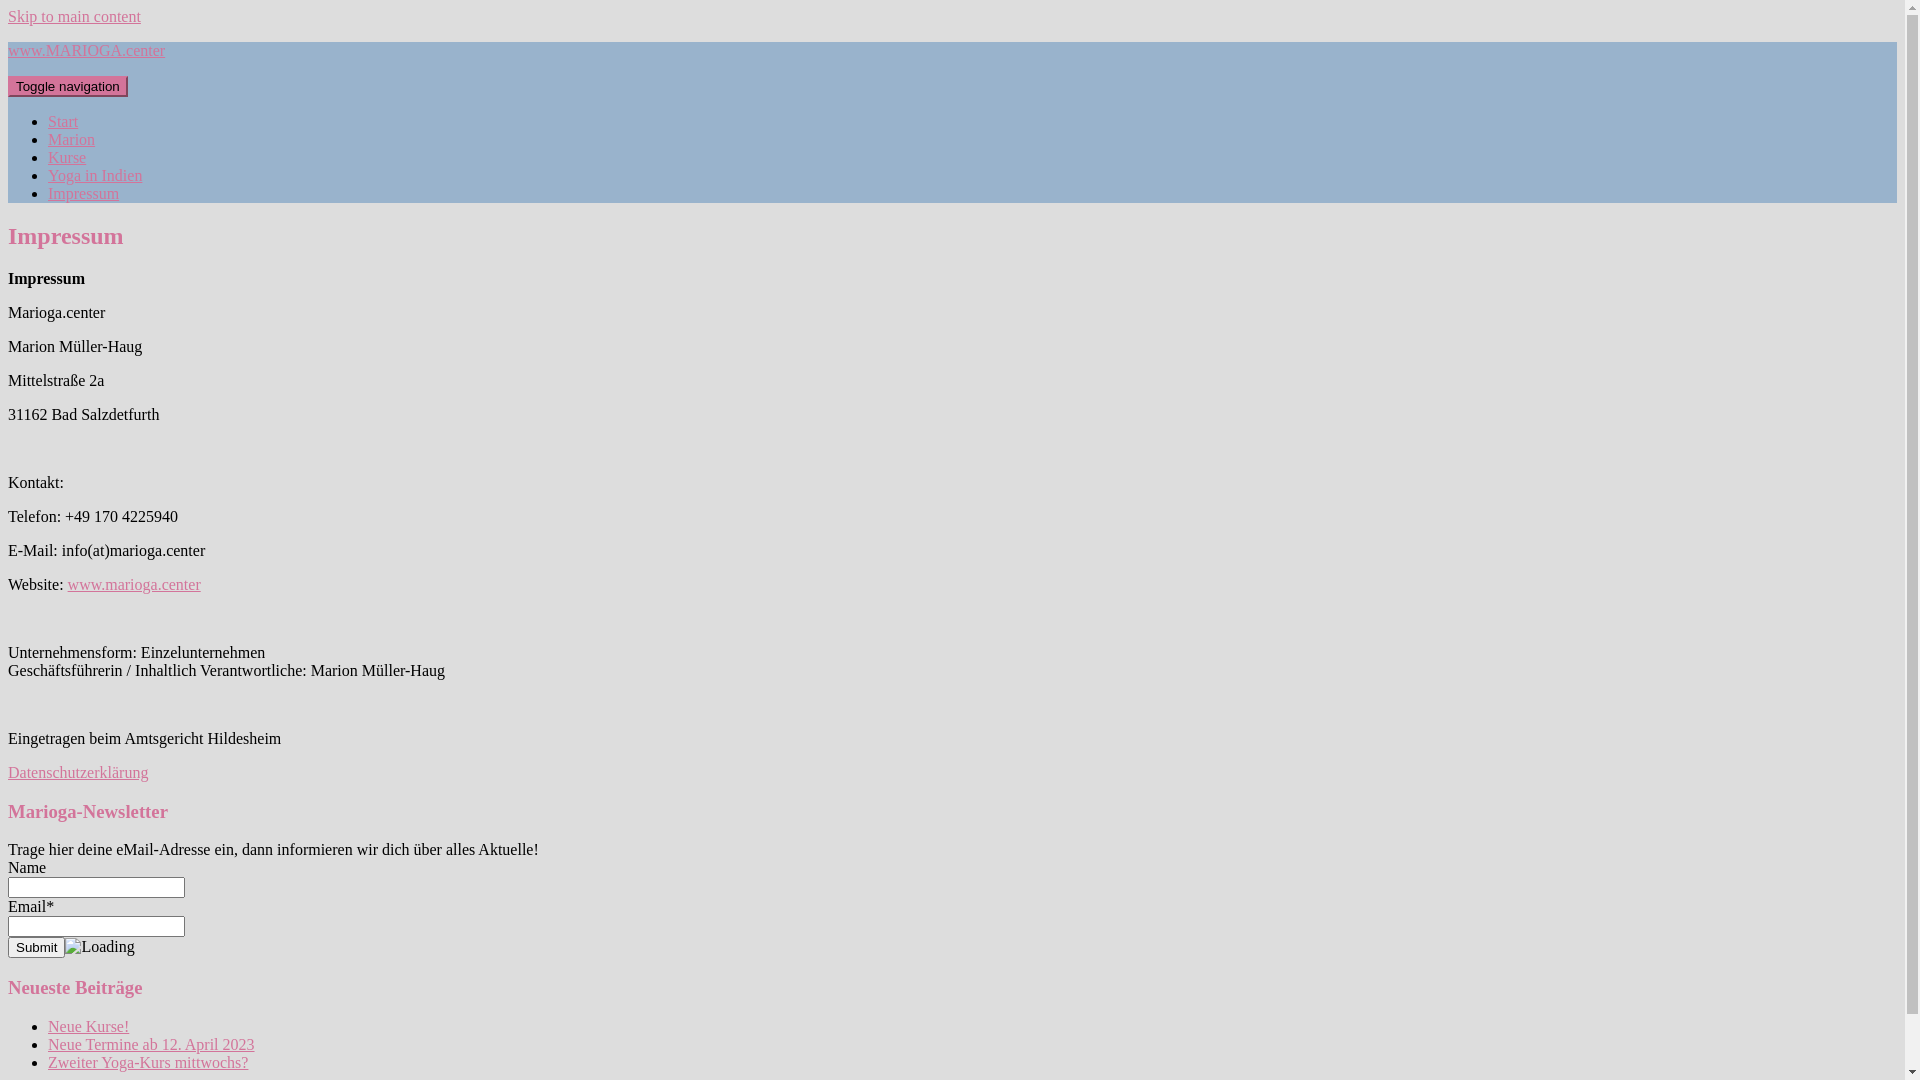 The width and height of the screenshot is (1920, 1080). Describe the element at coordinates (67, 158) in the screenshot. I see `Kurse` at that location.